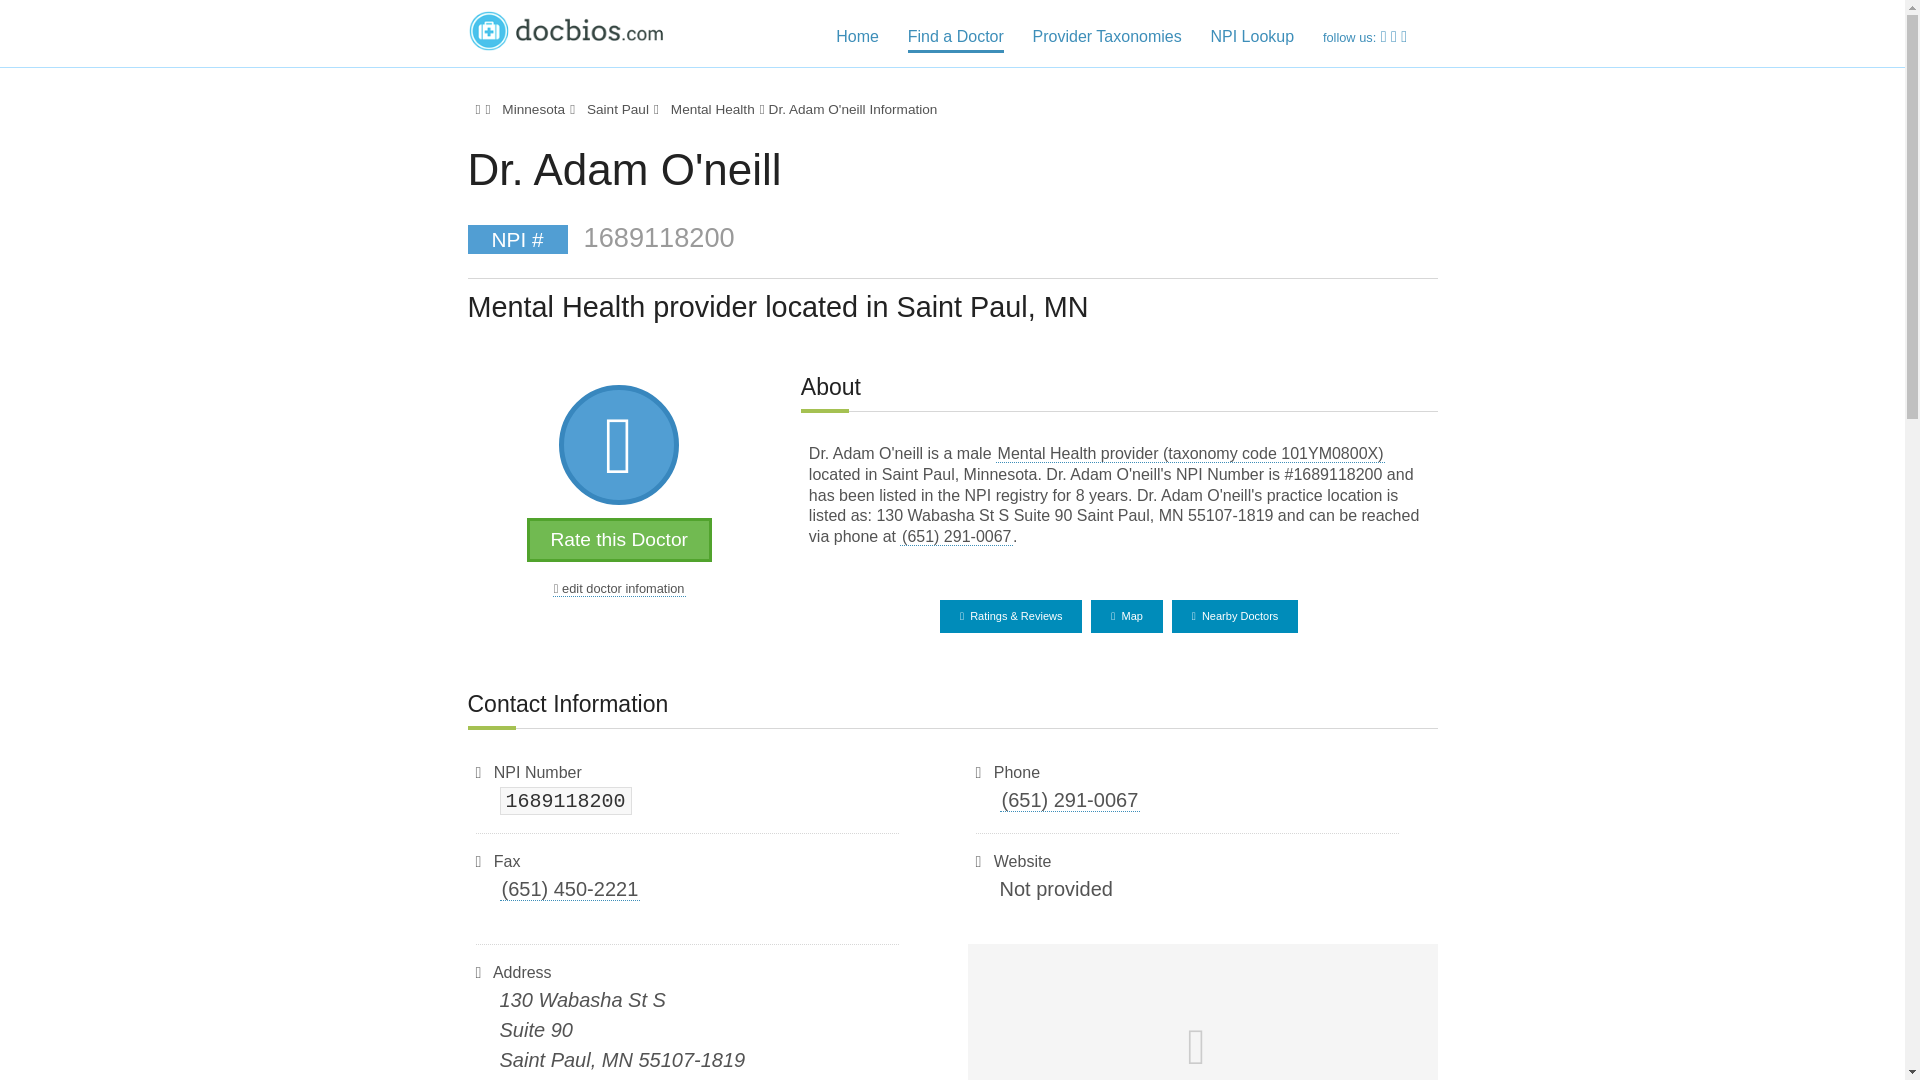 The image size is (1920, 1080). What do you see at coordinates (618, 589) in the screenshot?
I see `edit doctor infomation` at bounding box center [618, 589].